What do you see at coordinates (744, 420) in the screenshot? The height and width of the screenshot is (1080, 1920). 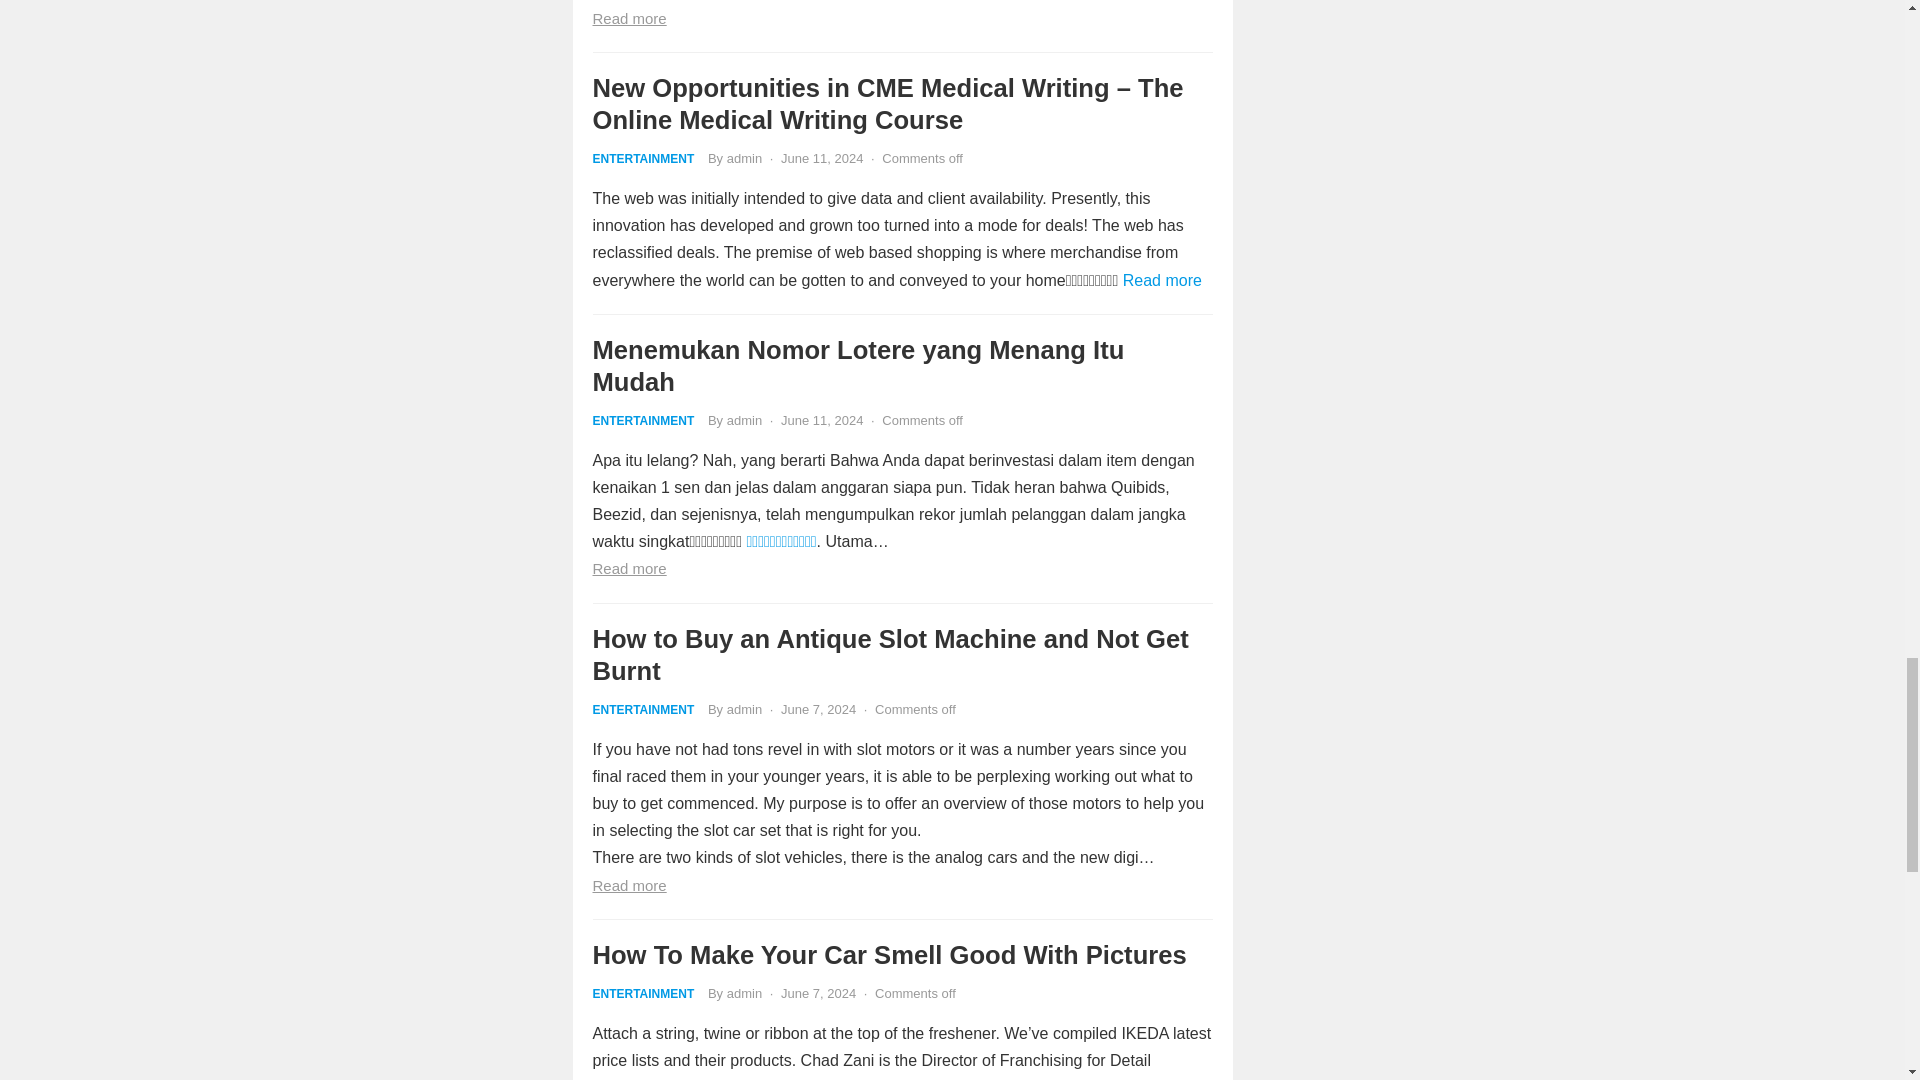 I see `Posts by admin` at bounding box center [744, 420].